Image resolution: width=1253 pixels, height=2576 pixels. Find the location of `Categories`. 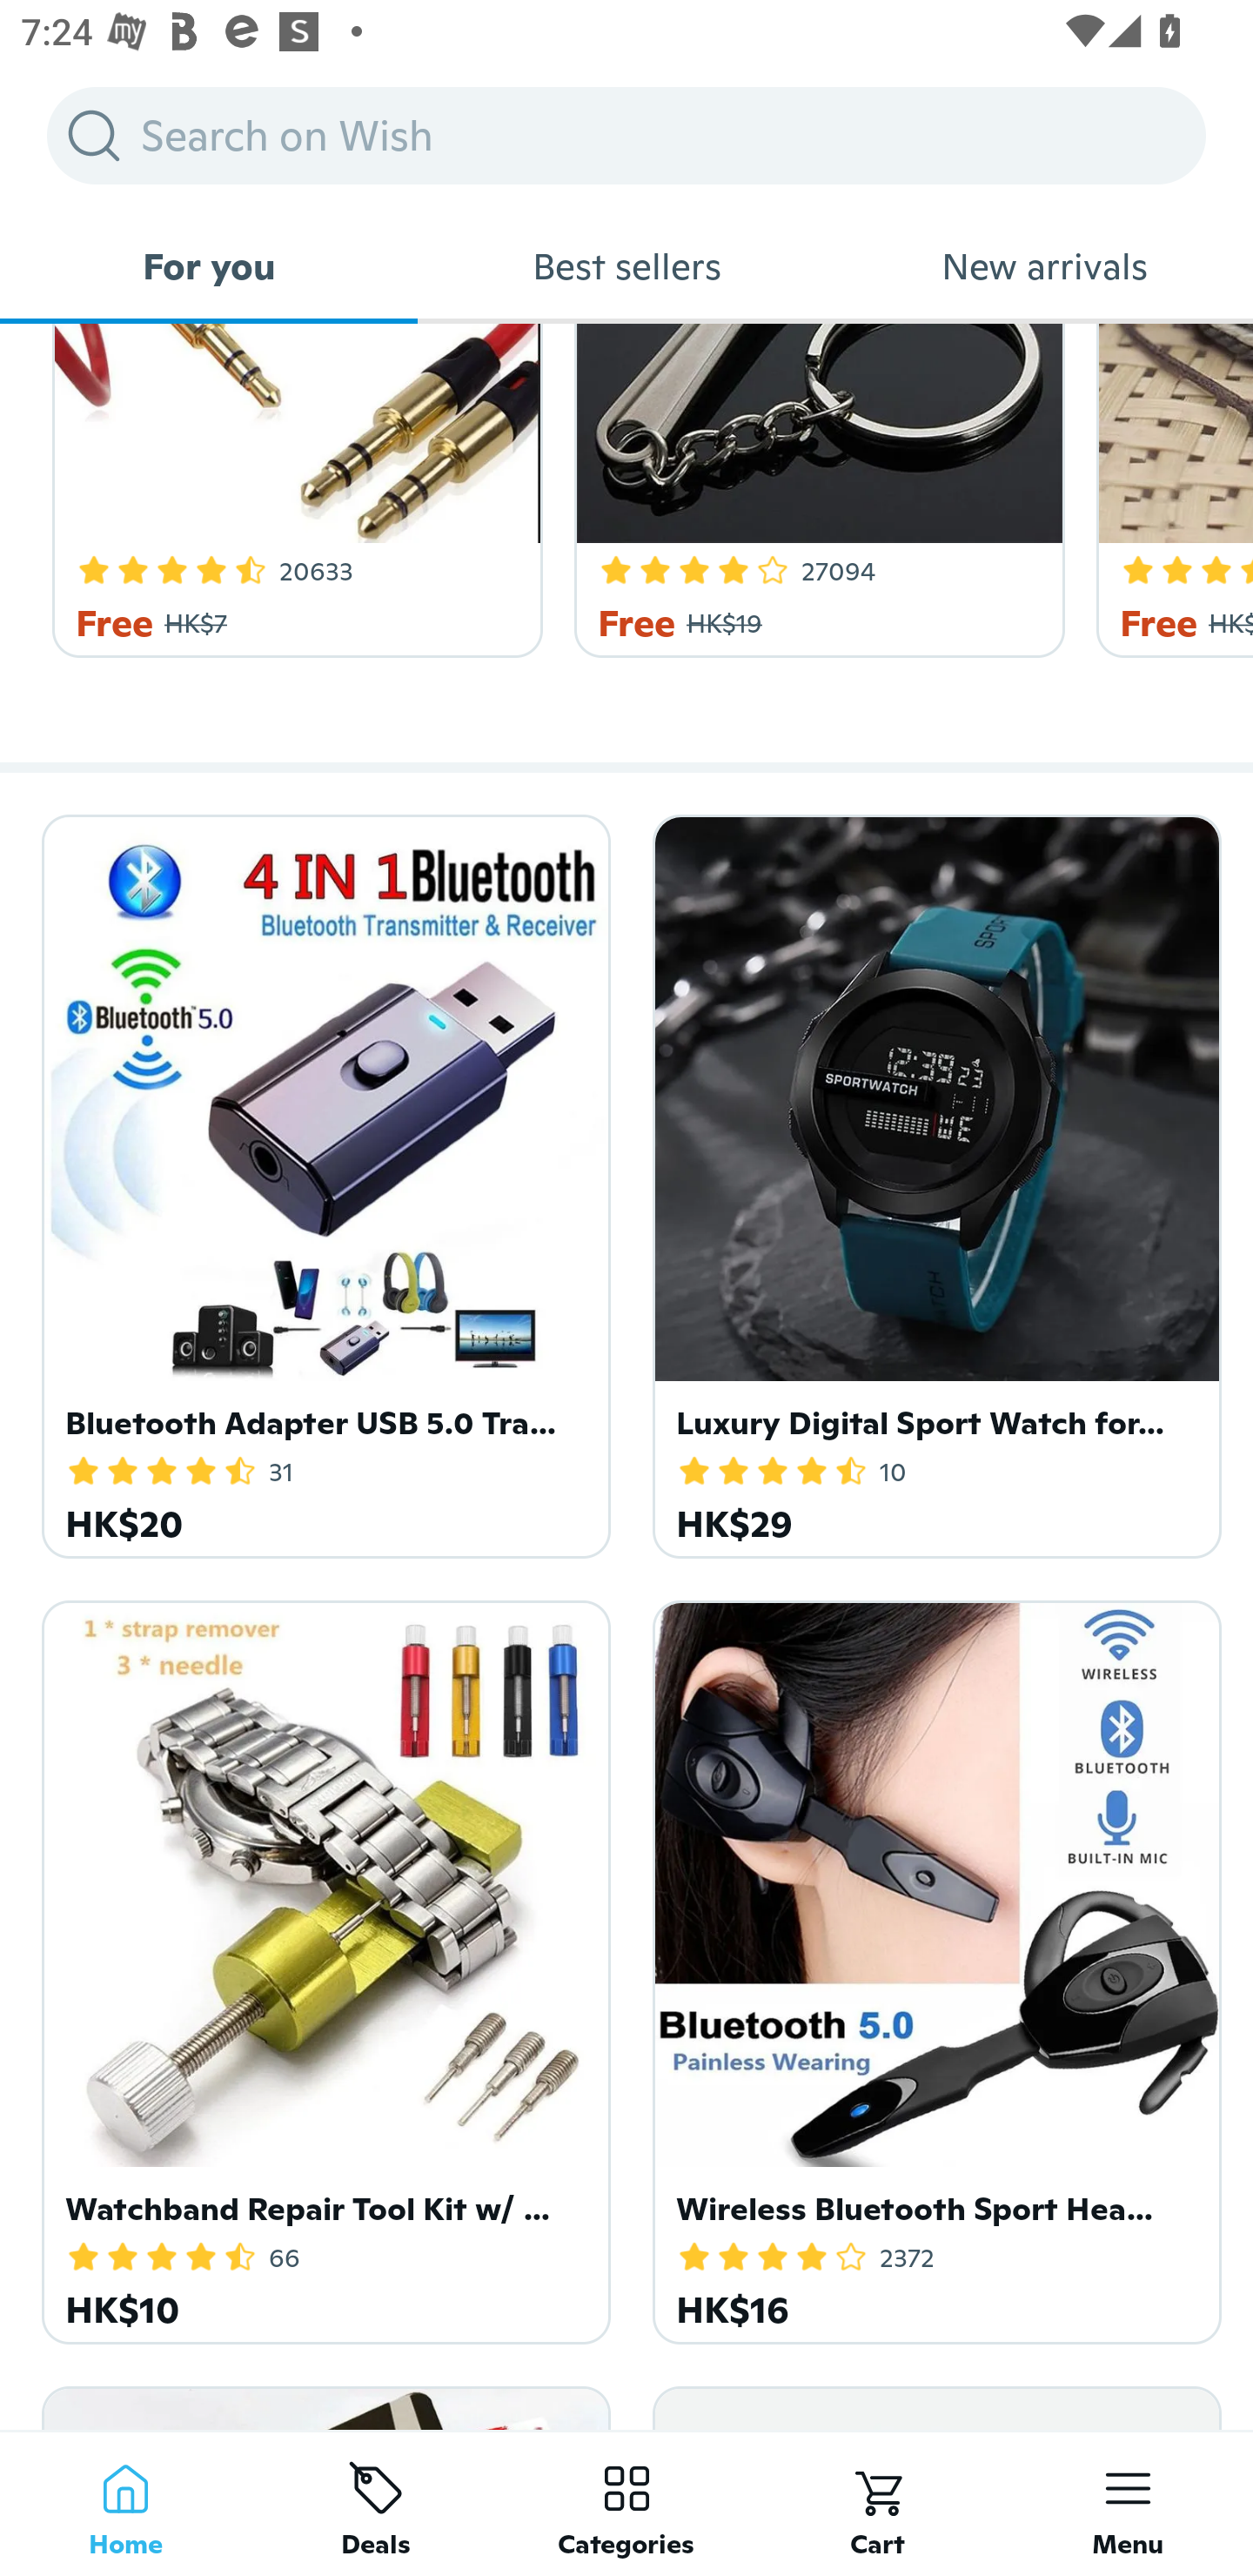

Categories is located at coordinates (626, 2503).